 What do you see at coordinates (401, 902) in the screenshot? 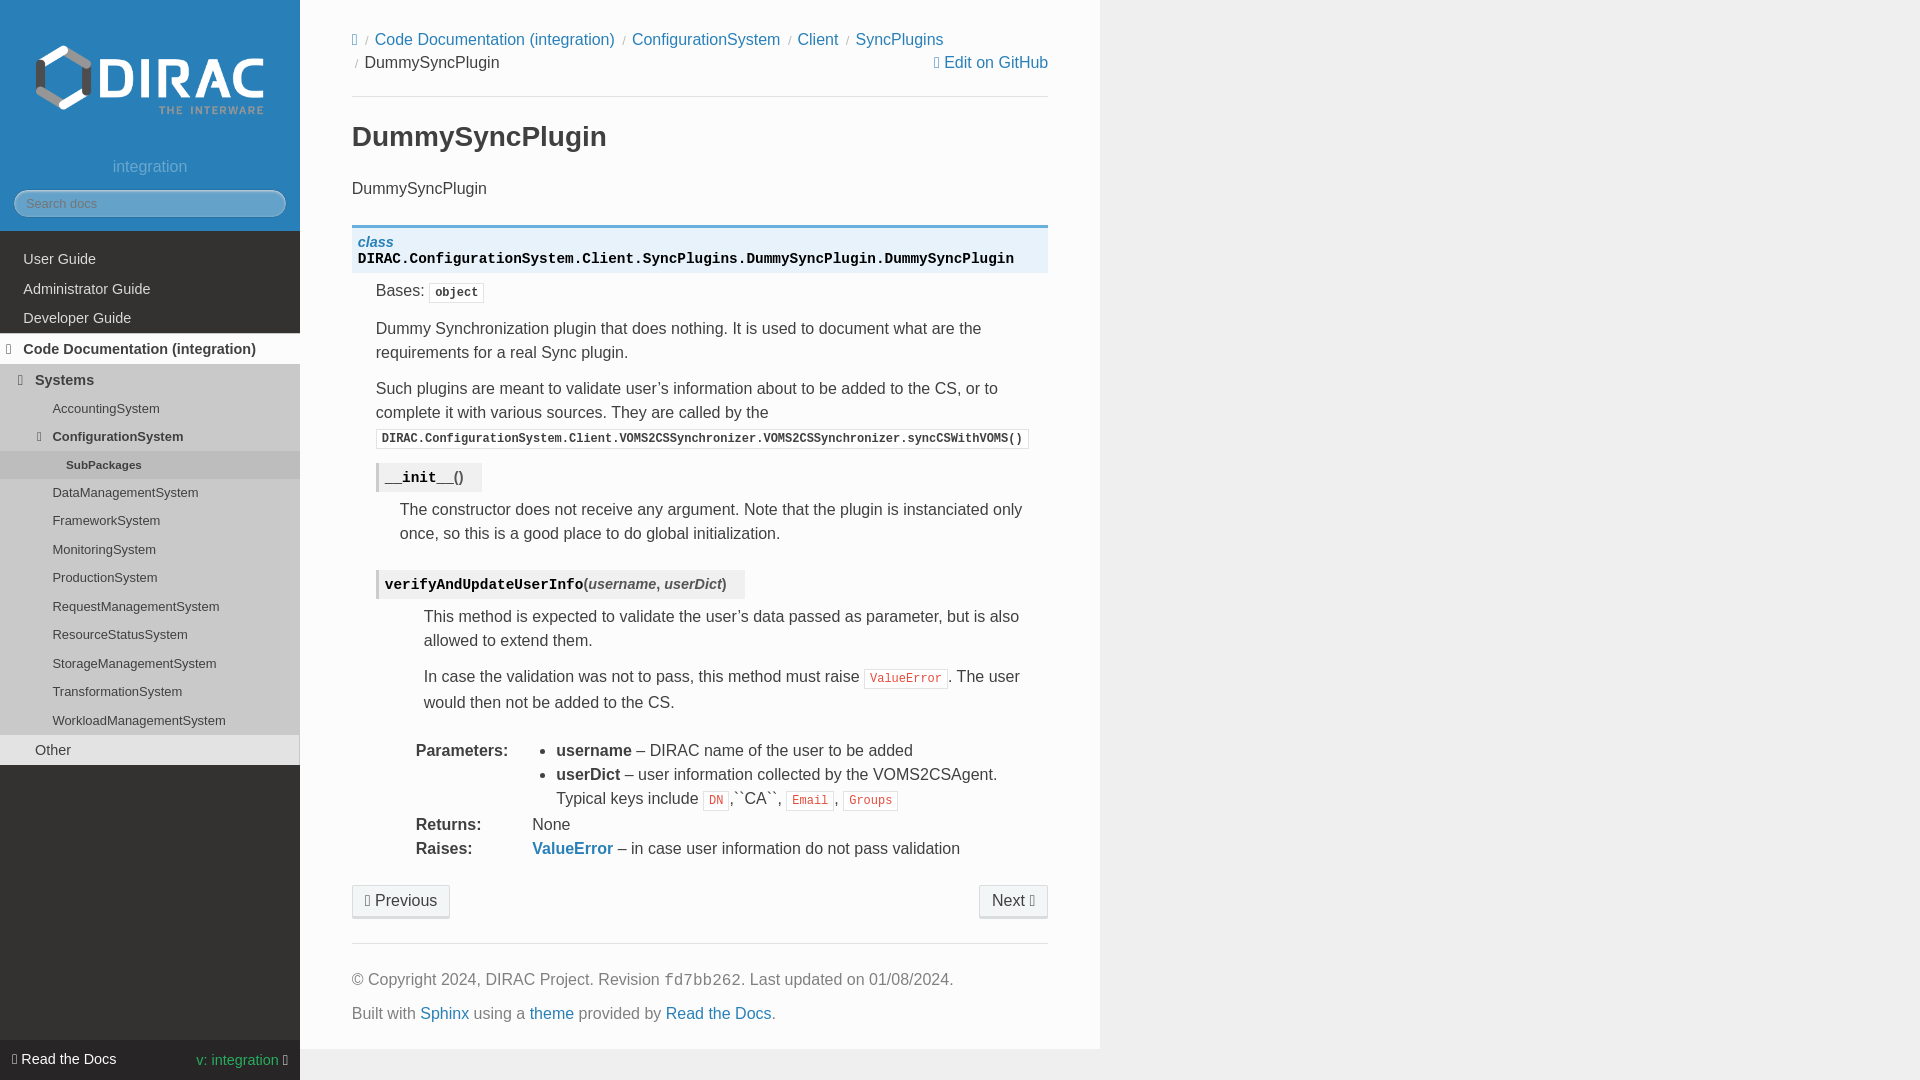
I see `CERNLDAPSyncPlugin` at bounding box center [401, 902].